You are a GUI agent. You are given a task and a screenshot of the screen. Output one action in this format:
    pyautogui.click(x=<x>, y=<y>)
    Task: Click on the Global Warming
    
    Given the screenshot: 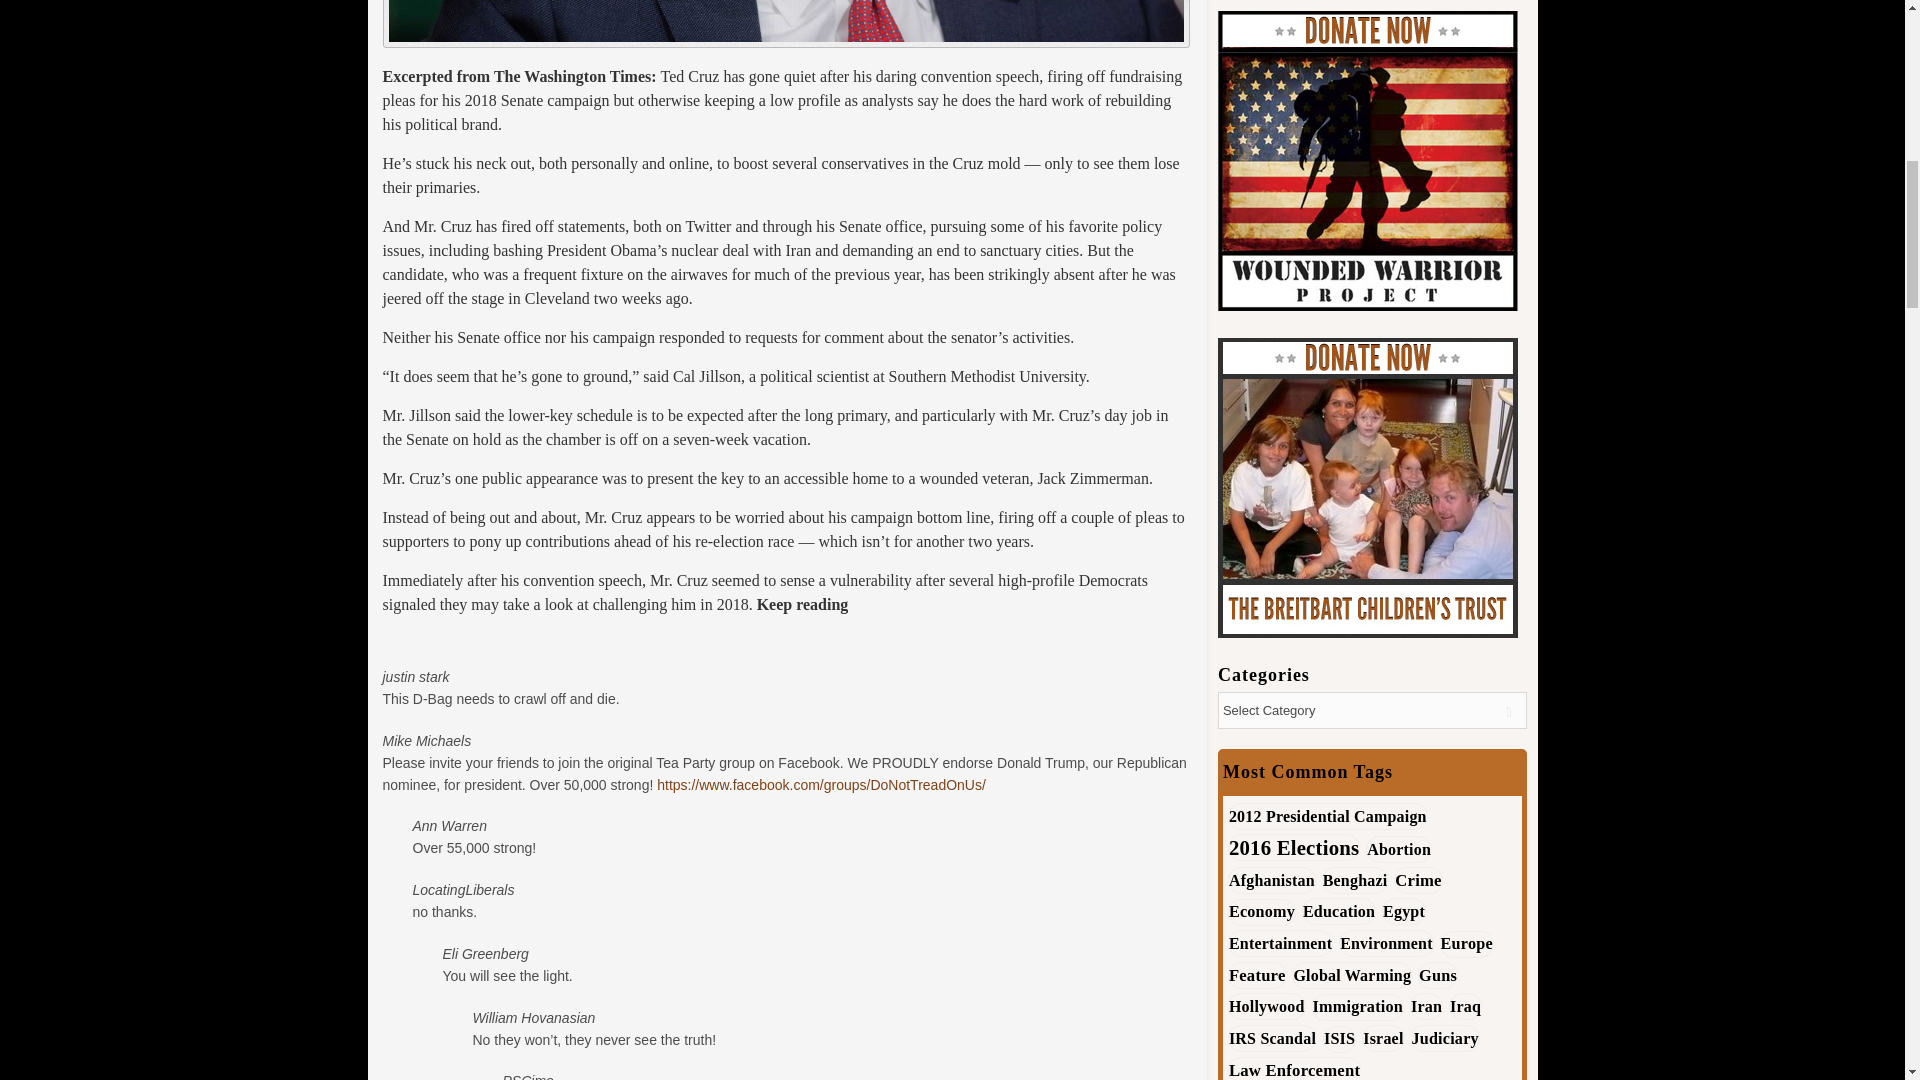 What is the action you would take?
    pyautogui.click(x=1352, y=976)
    